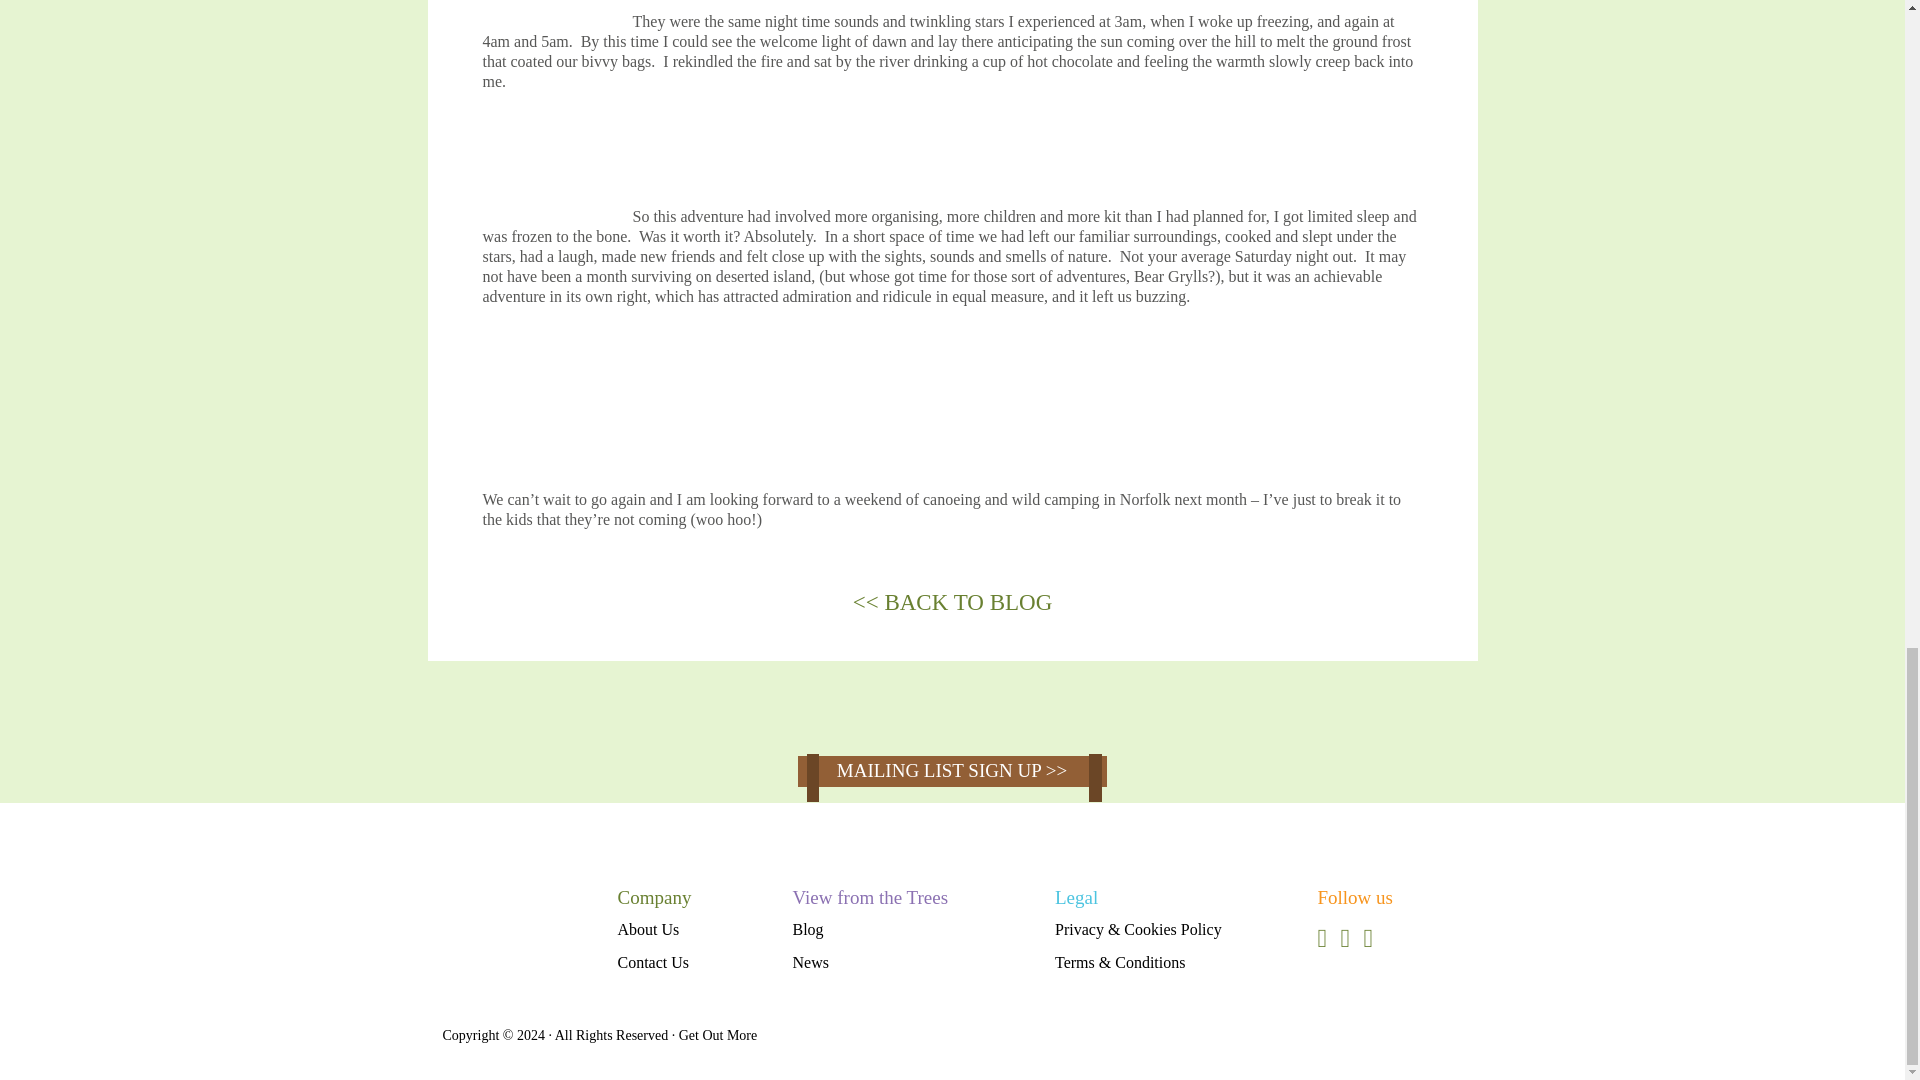  Describe the element at coordinates (654, 958) in the screenshot. I see `Contact Us` at that location.